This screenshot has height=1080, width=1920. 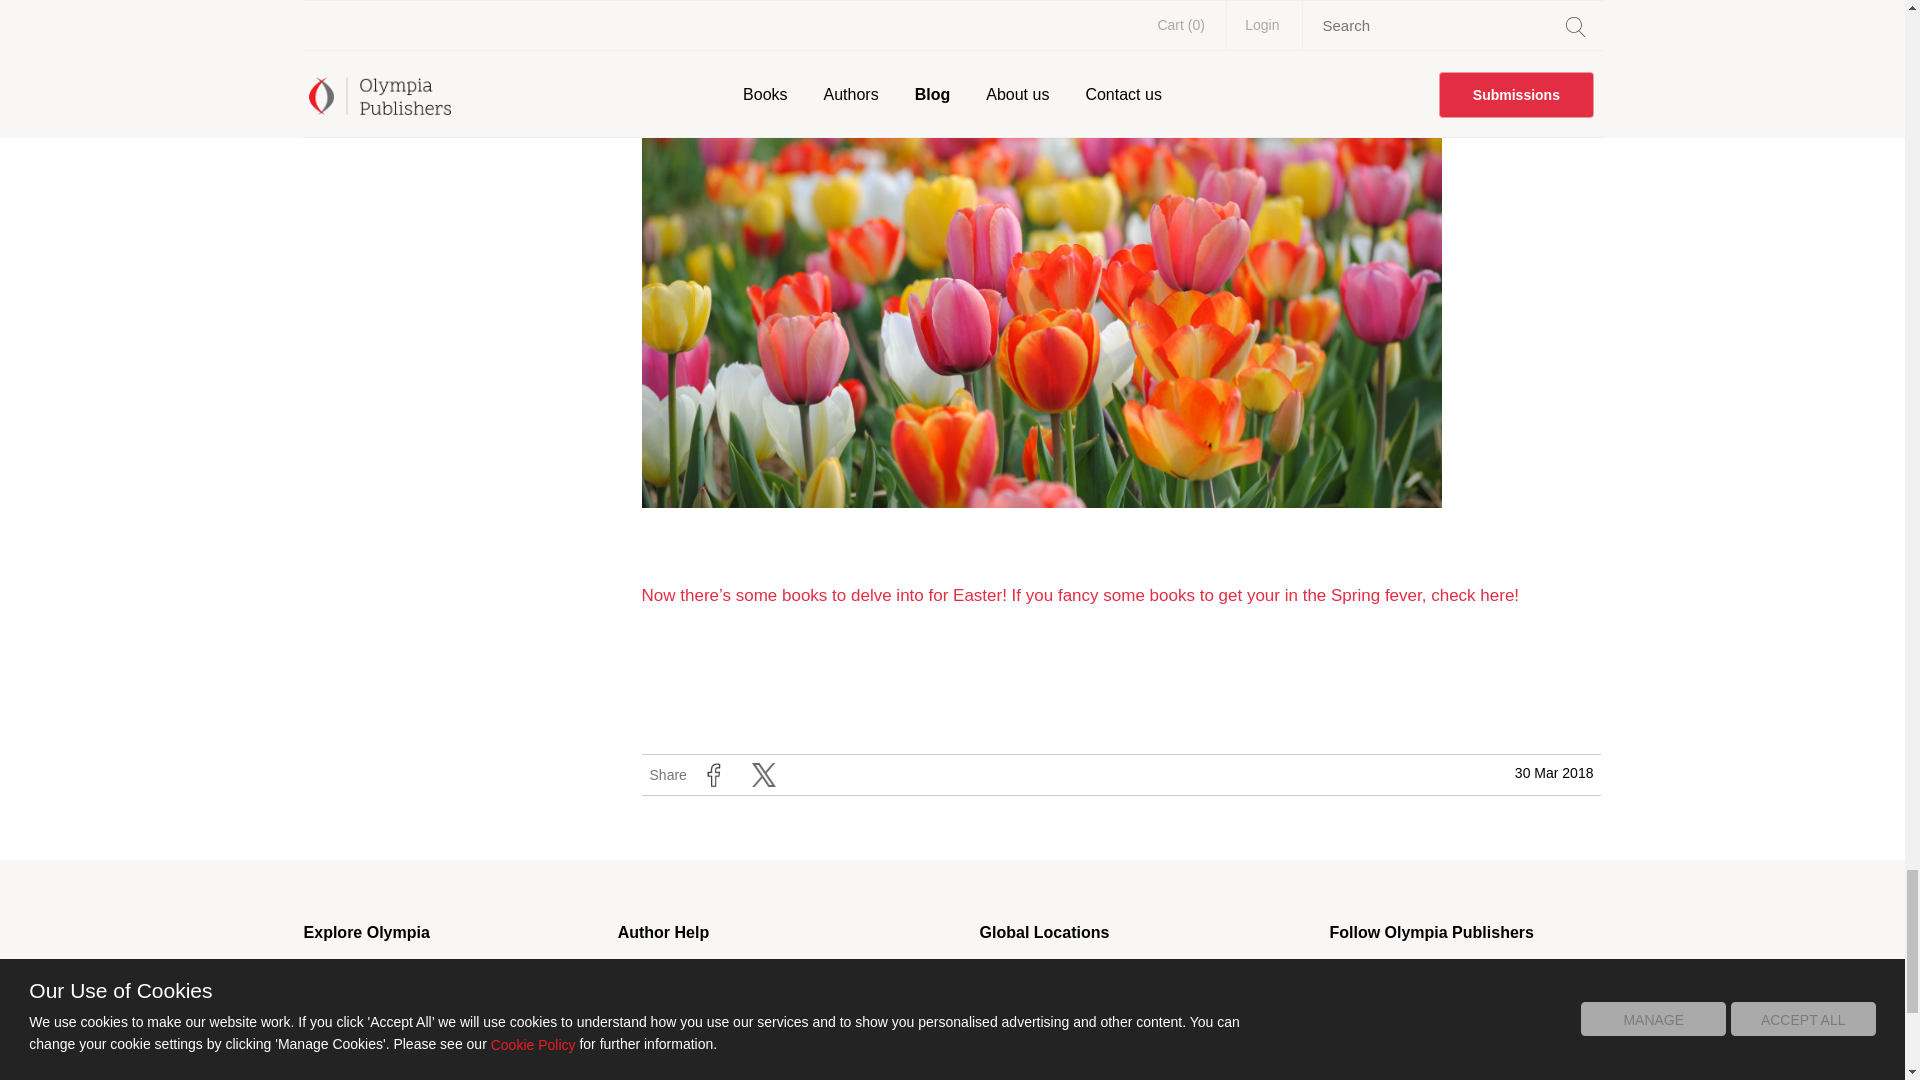 I want to click on Follow us on Twitter, so click(x=1397, y=976).